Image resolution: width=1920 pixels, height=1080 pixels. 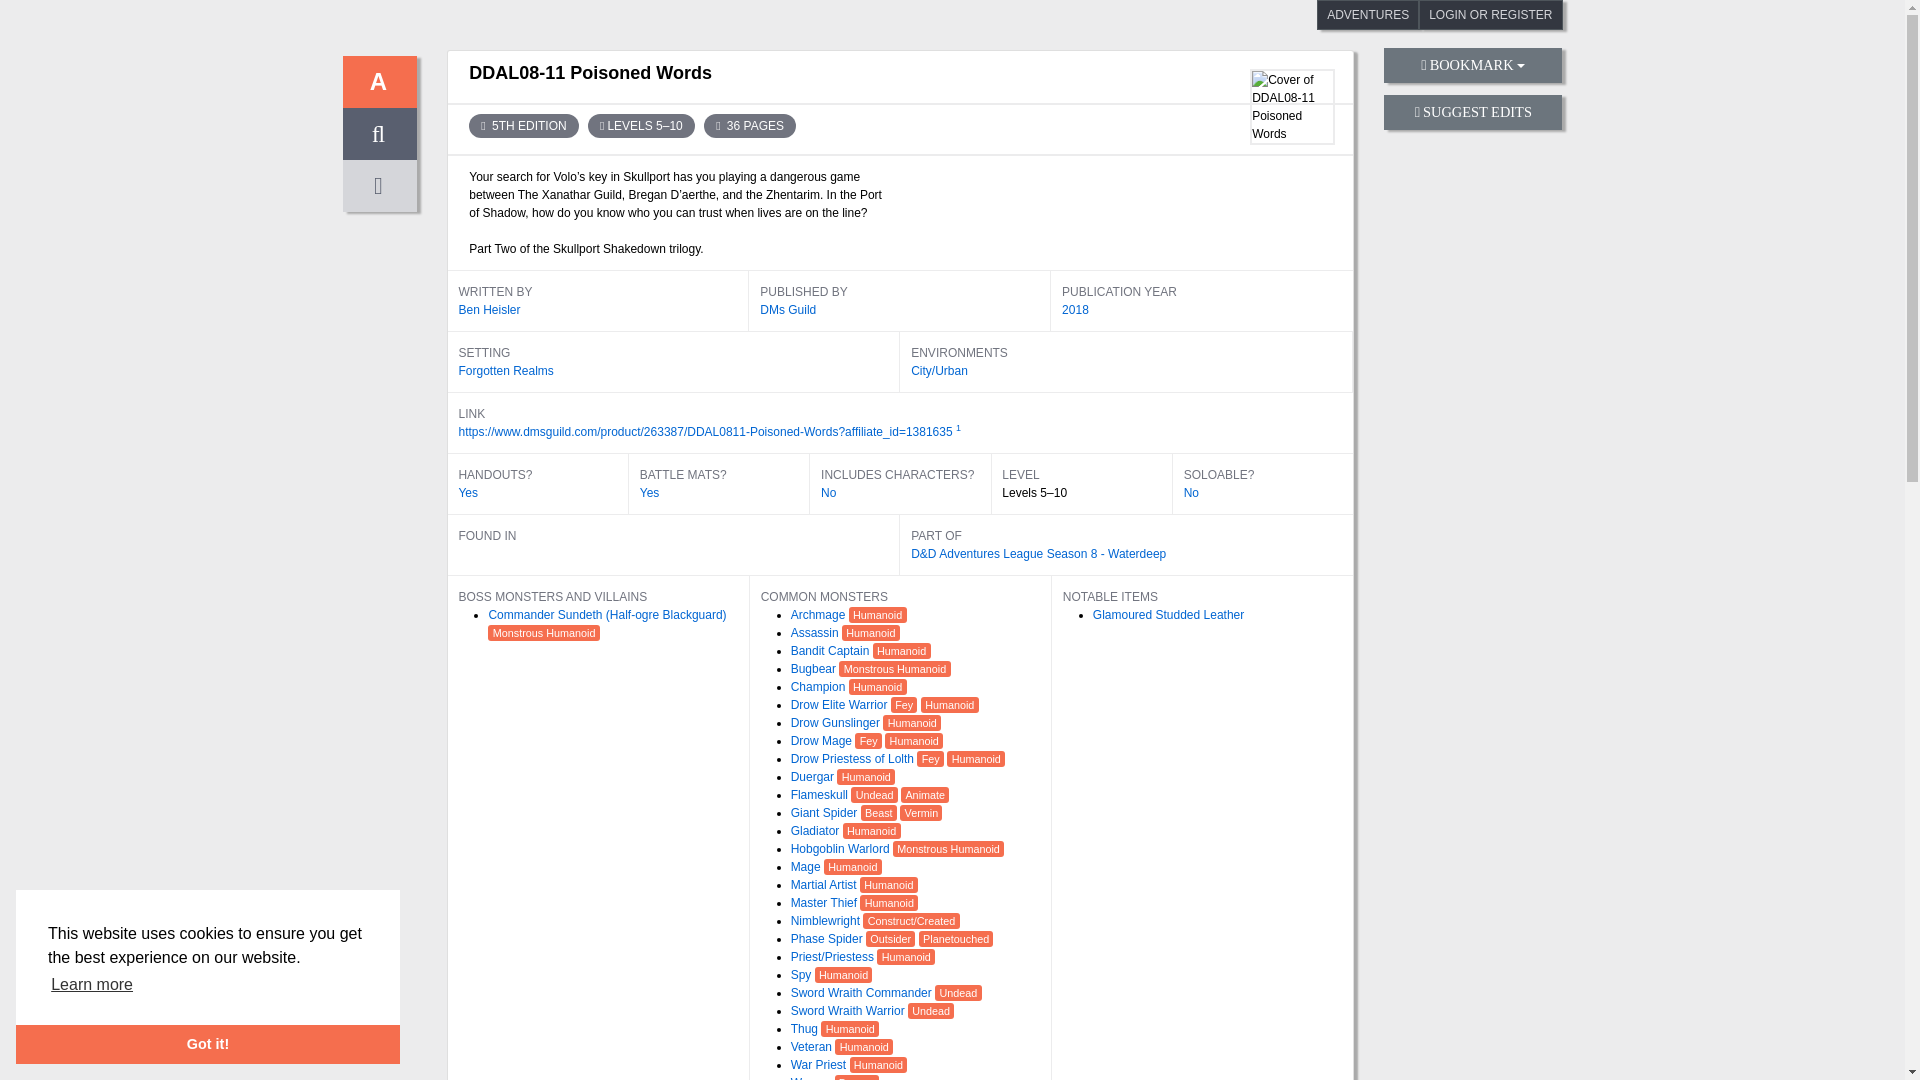 What do you see at coordinates (816, 633) in the screenshot?
I see `Search for similar adventures` at bounding box center [816, 633].